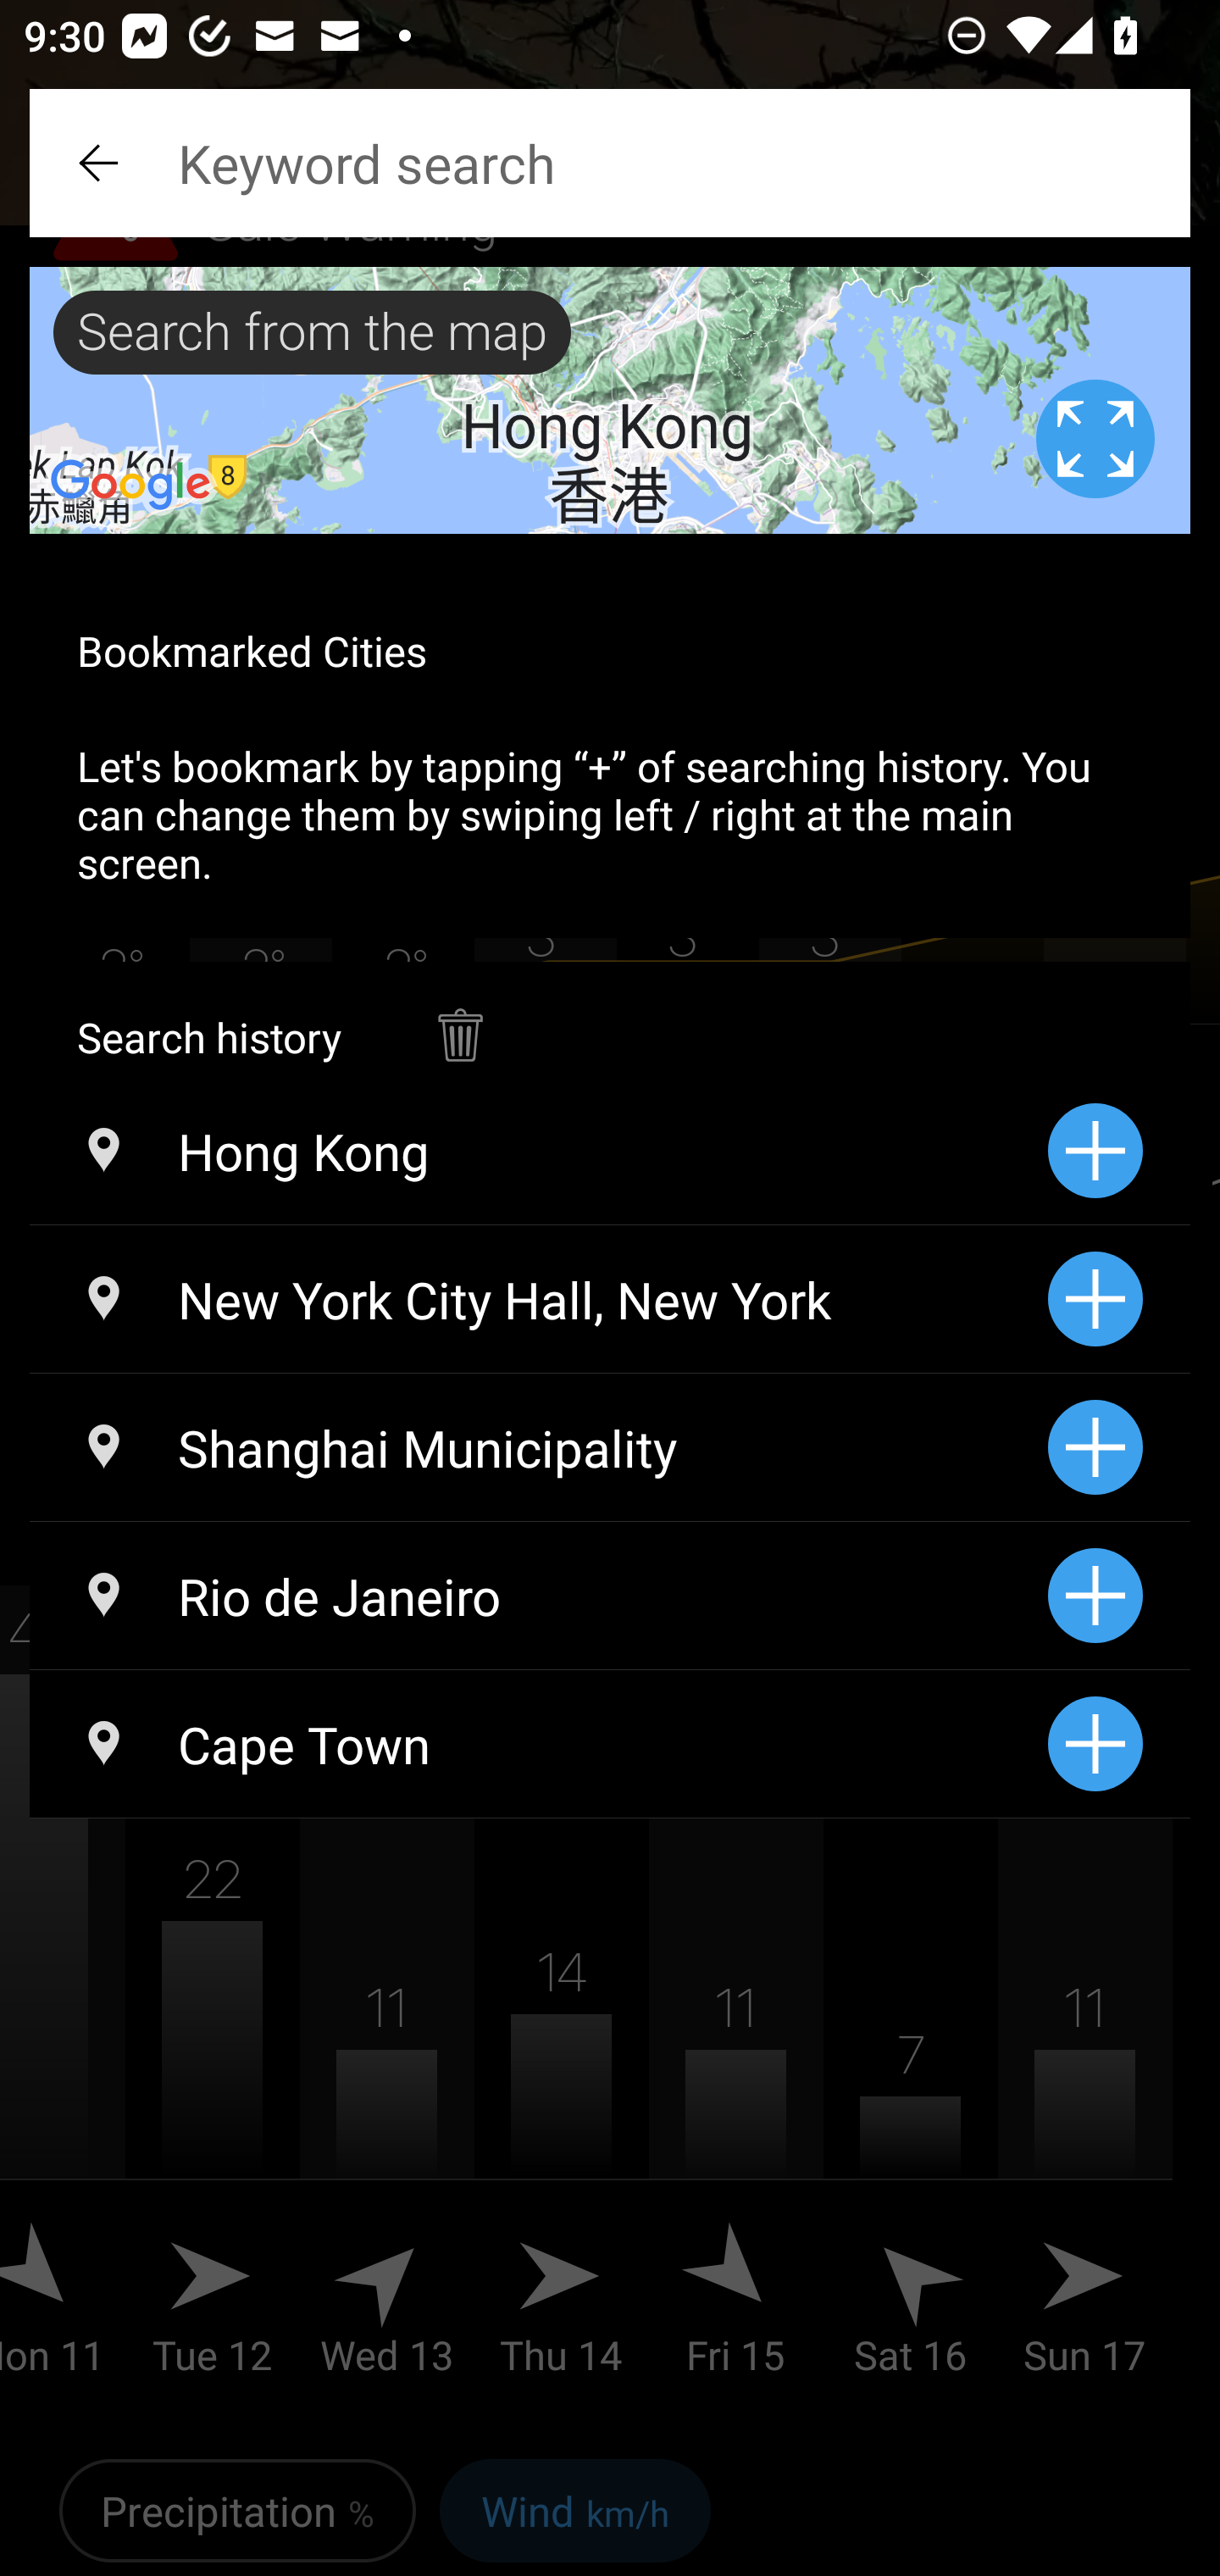 This screenshot has width=1220, height=2576. I want to click on  Shanghai Municipality, so click(538, 1447).